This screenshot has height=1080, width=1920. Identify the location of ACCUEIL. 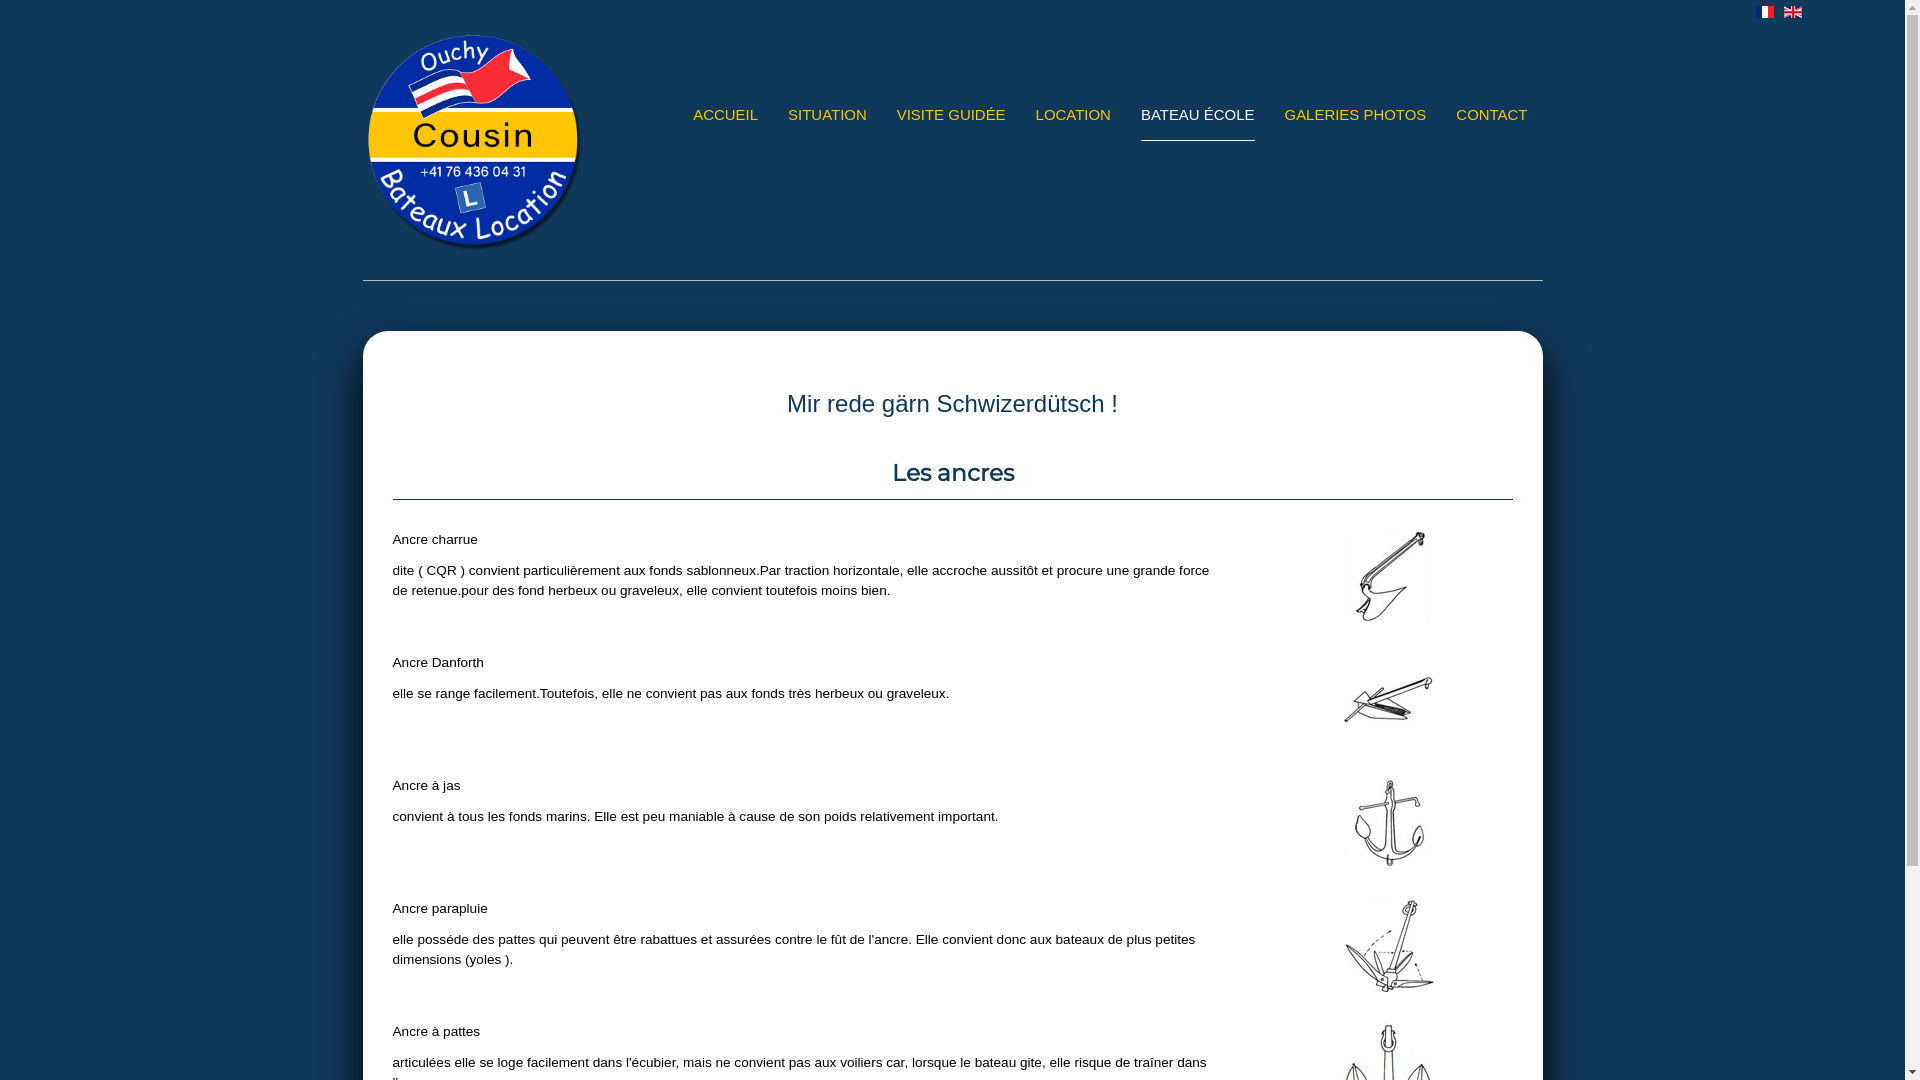
(726, 116).